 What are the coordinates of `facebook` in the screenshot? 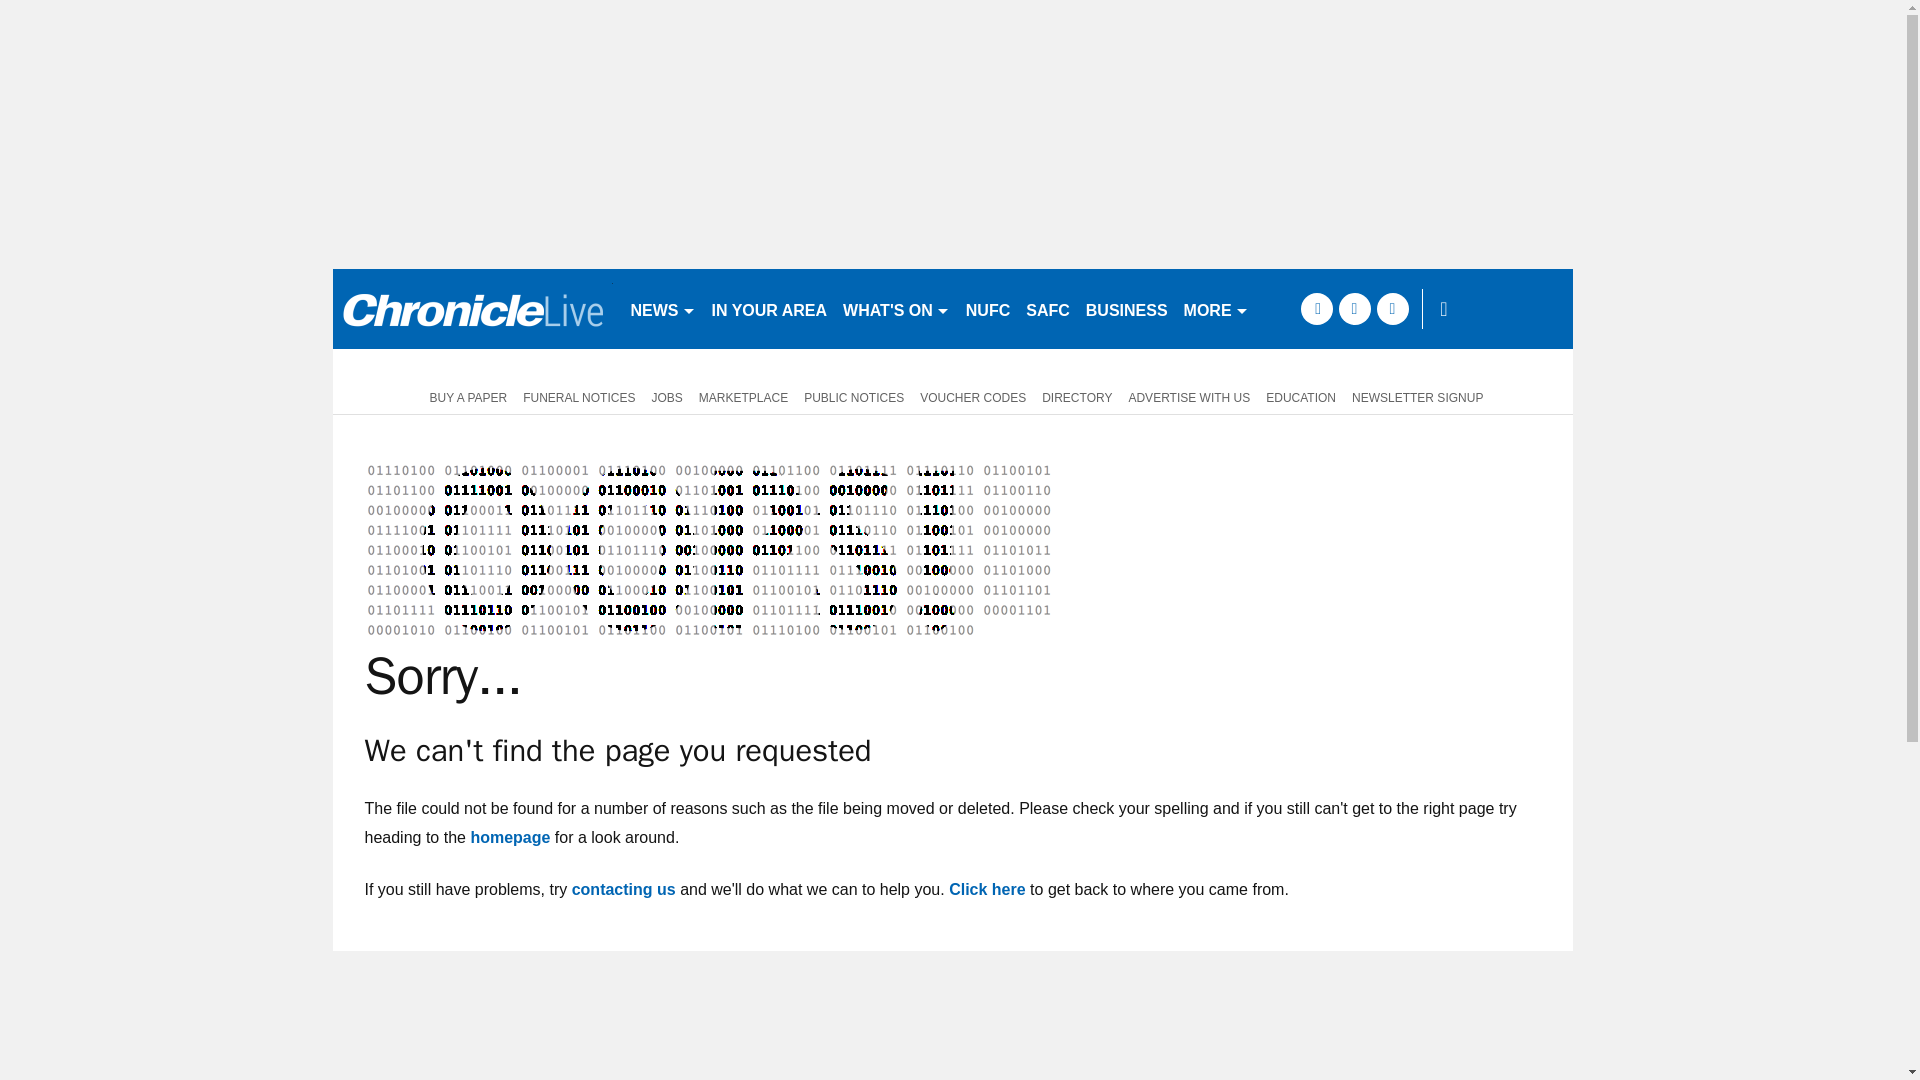 It's located at (1316, 308).